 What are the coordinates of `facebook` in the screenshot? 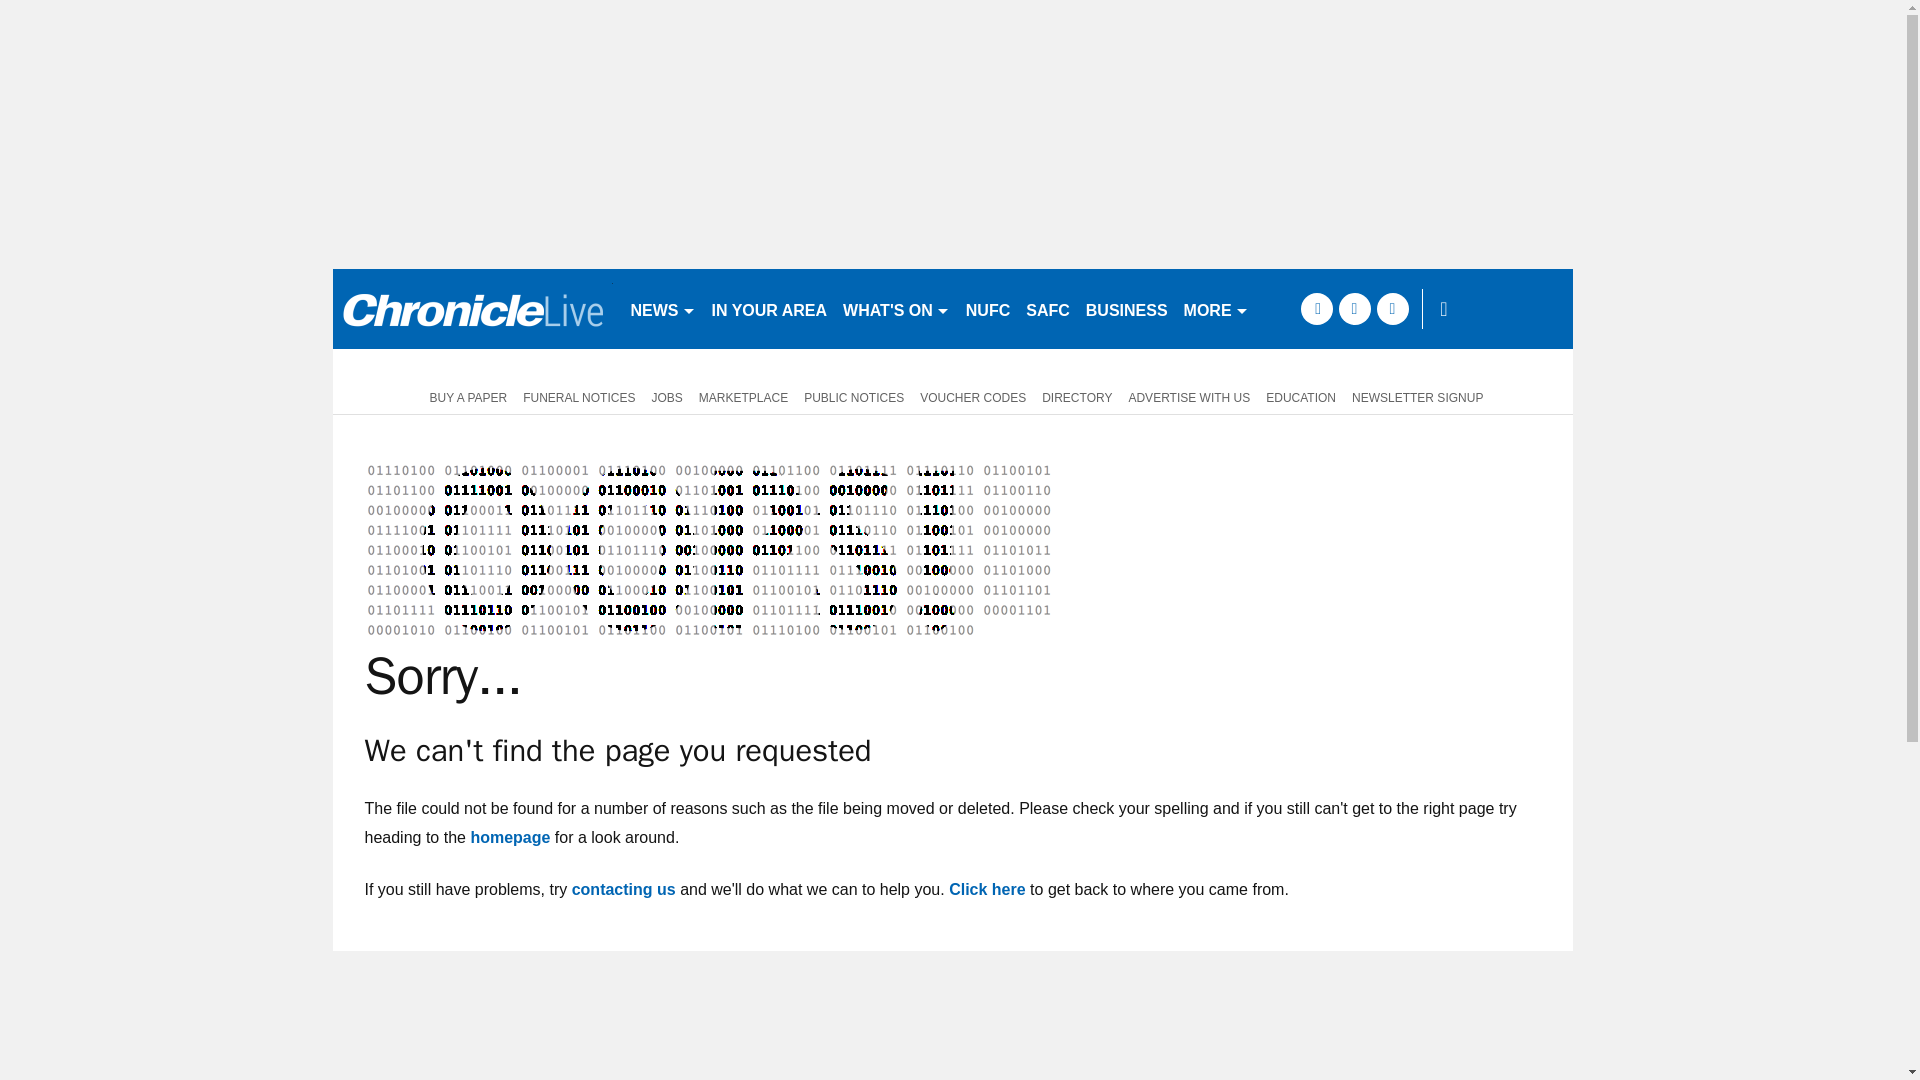 It's located at (1316, 308).